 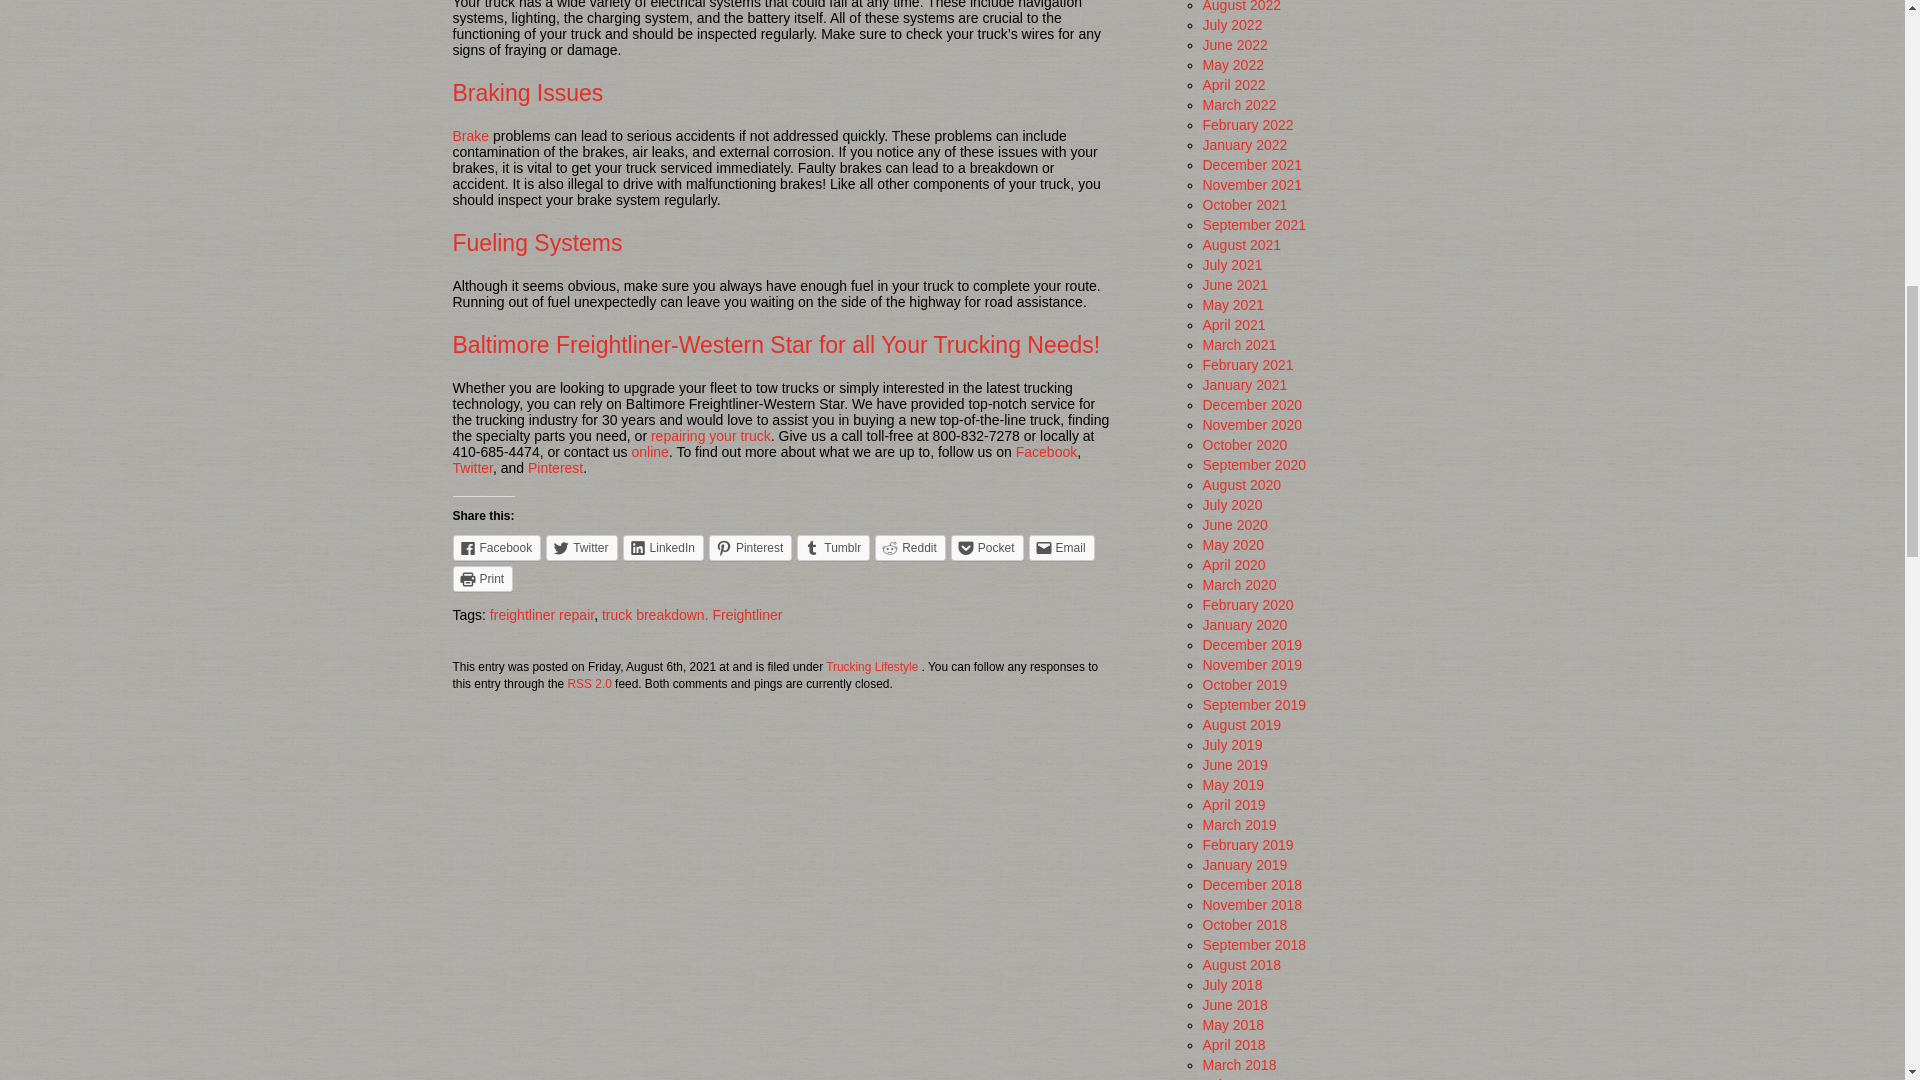 I want to click on Brake, so click(x=470, y=136).